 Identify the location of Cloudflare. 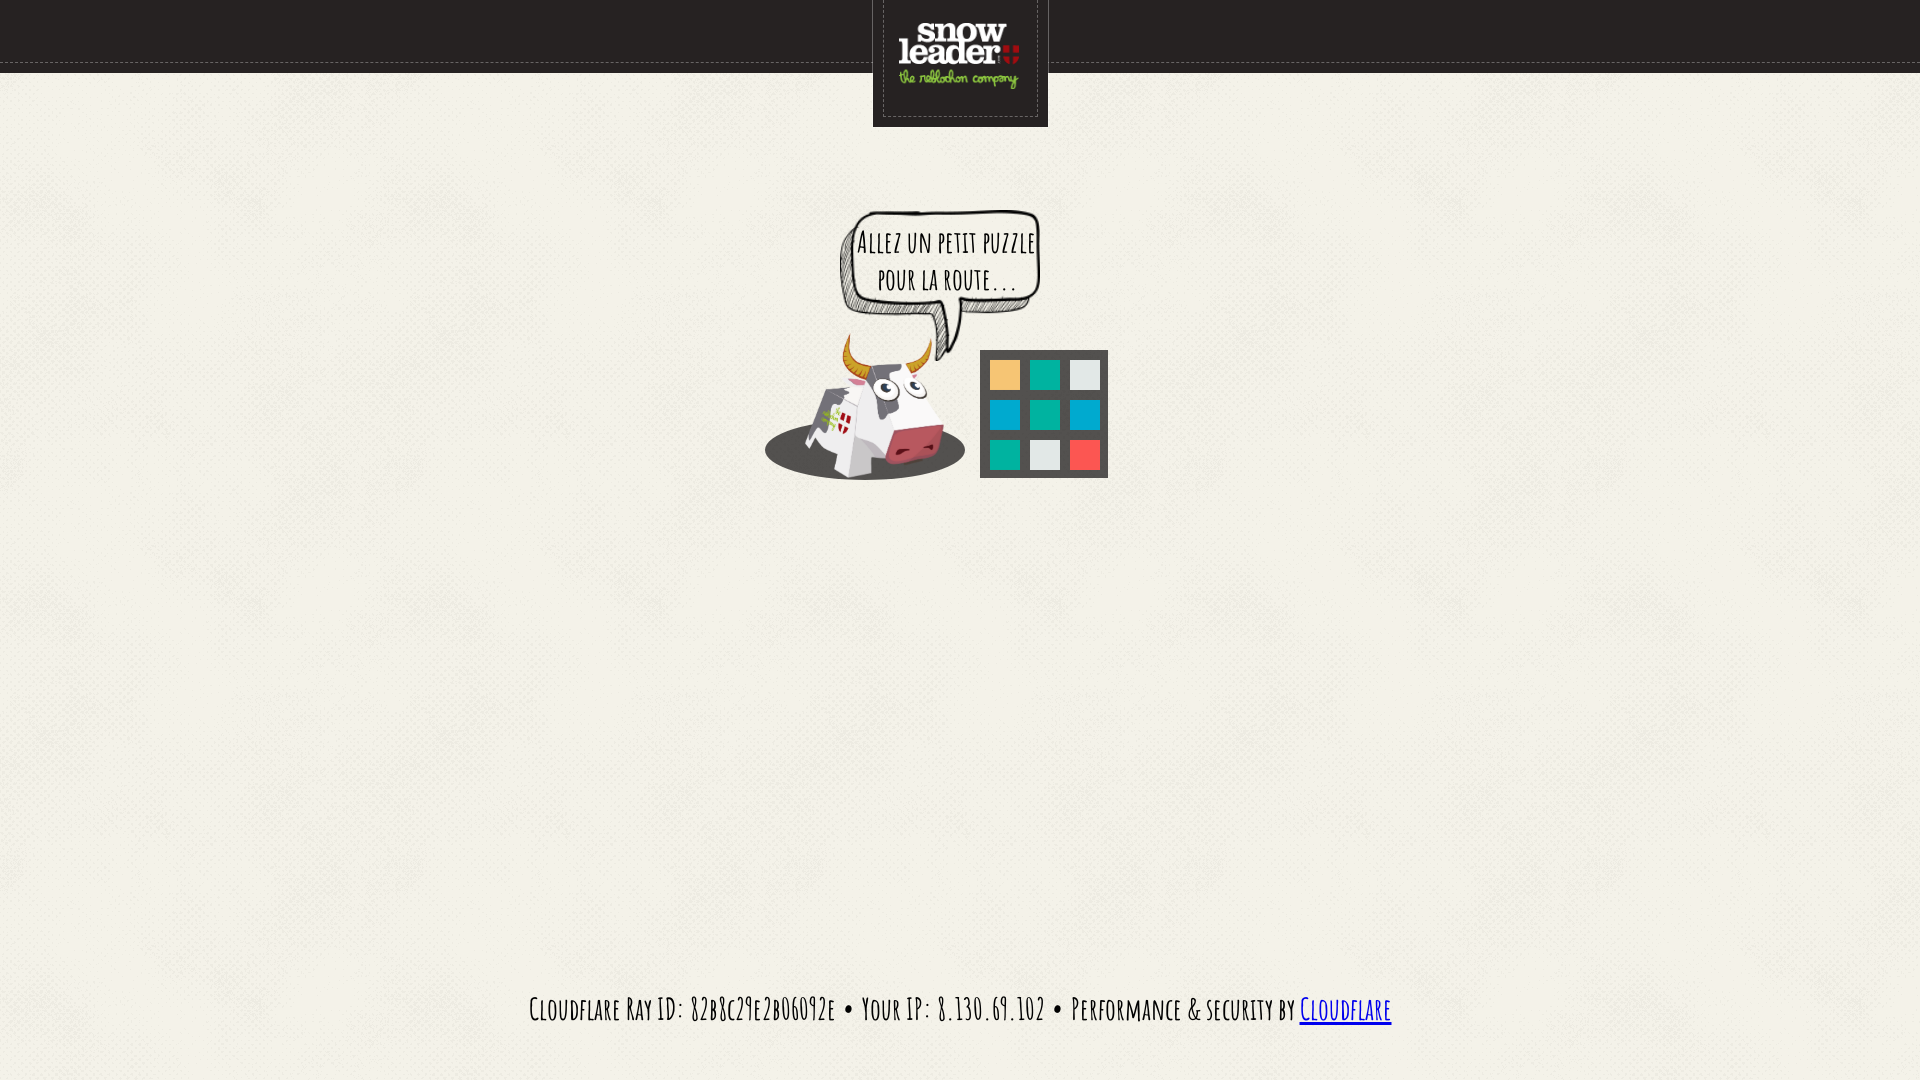
(1346, 1008).